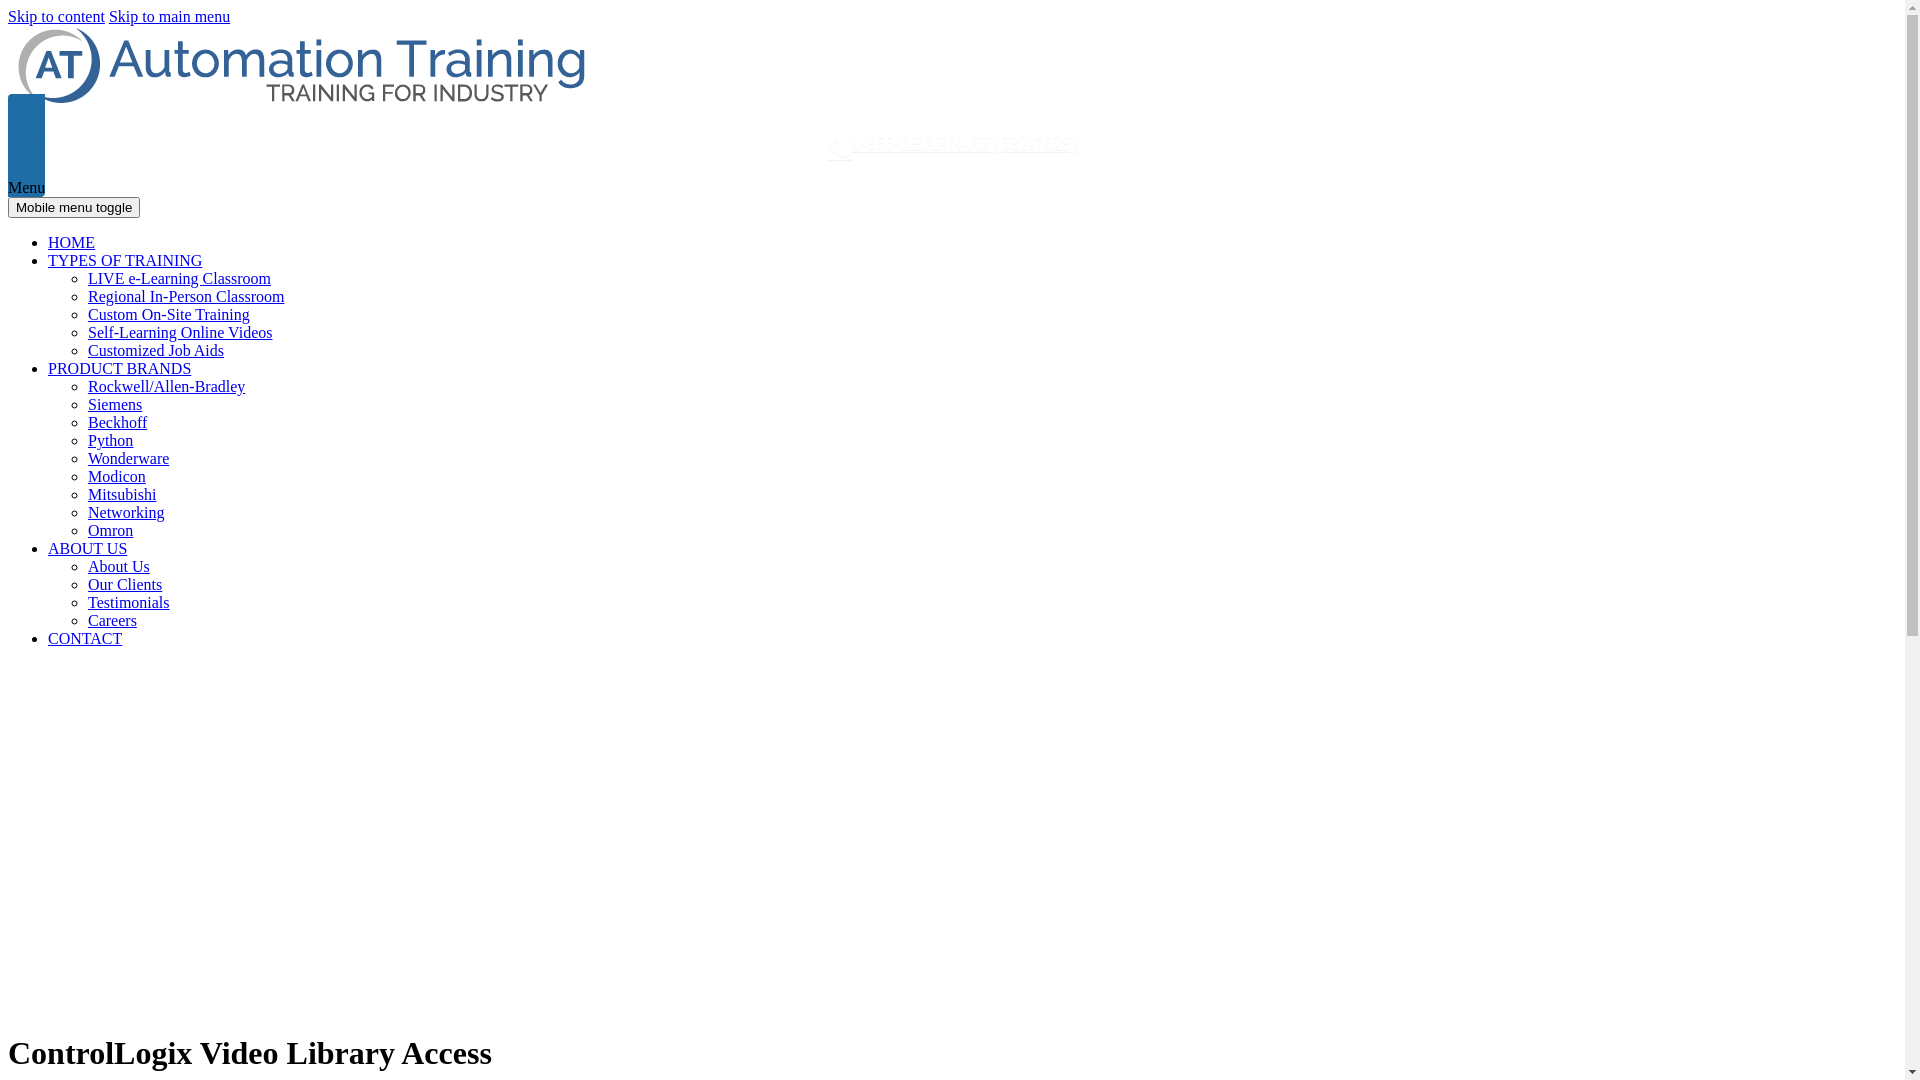 Image resolution: width=1920 pixels, height=1080 pixels. Describe the element at coordinates (85, 638) in the screenshot. I see `CONTACT` at that location.